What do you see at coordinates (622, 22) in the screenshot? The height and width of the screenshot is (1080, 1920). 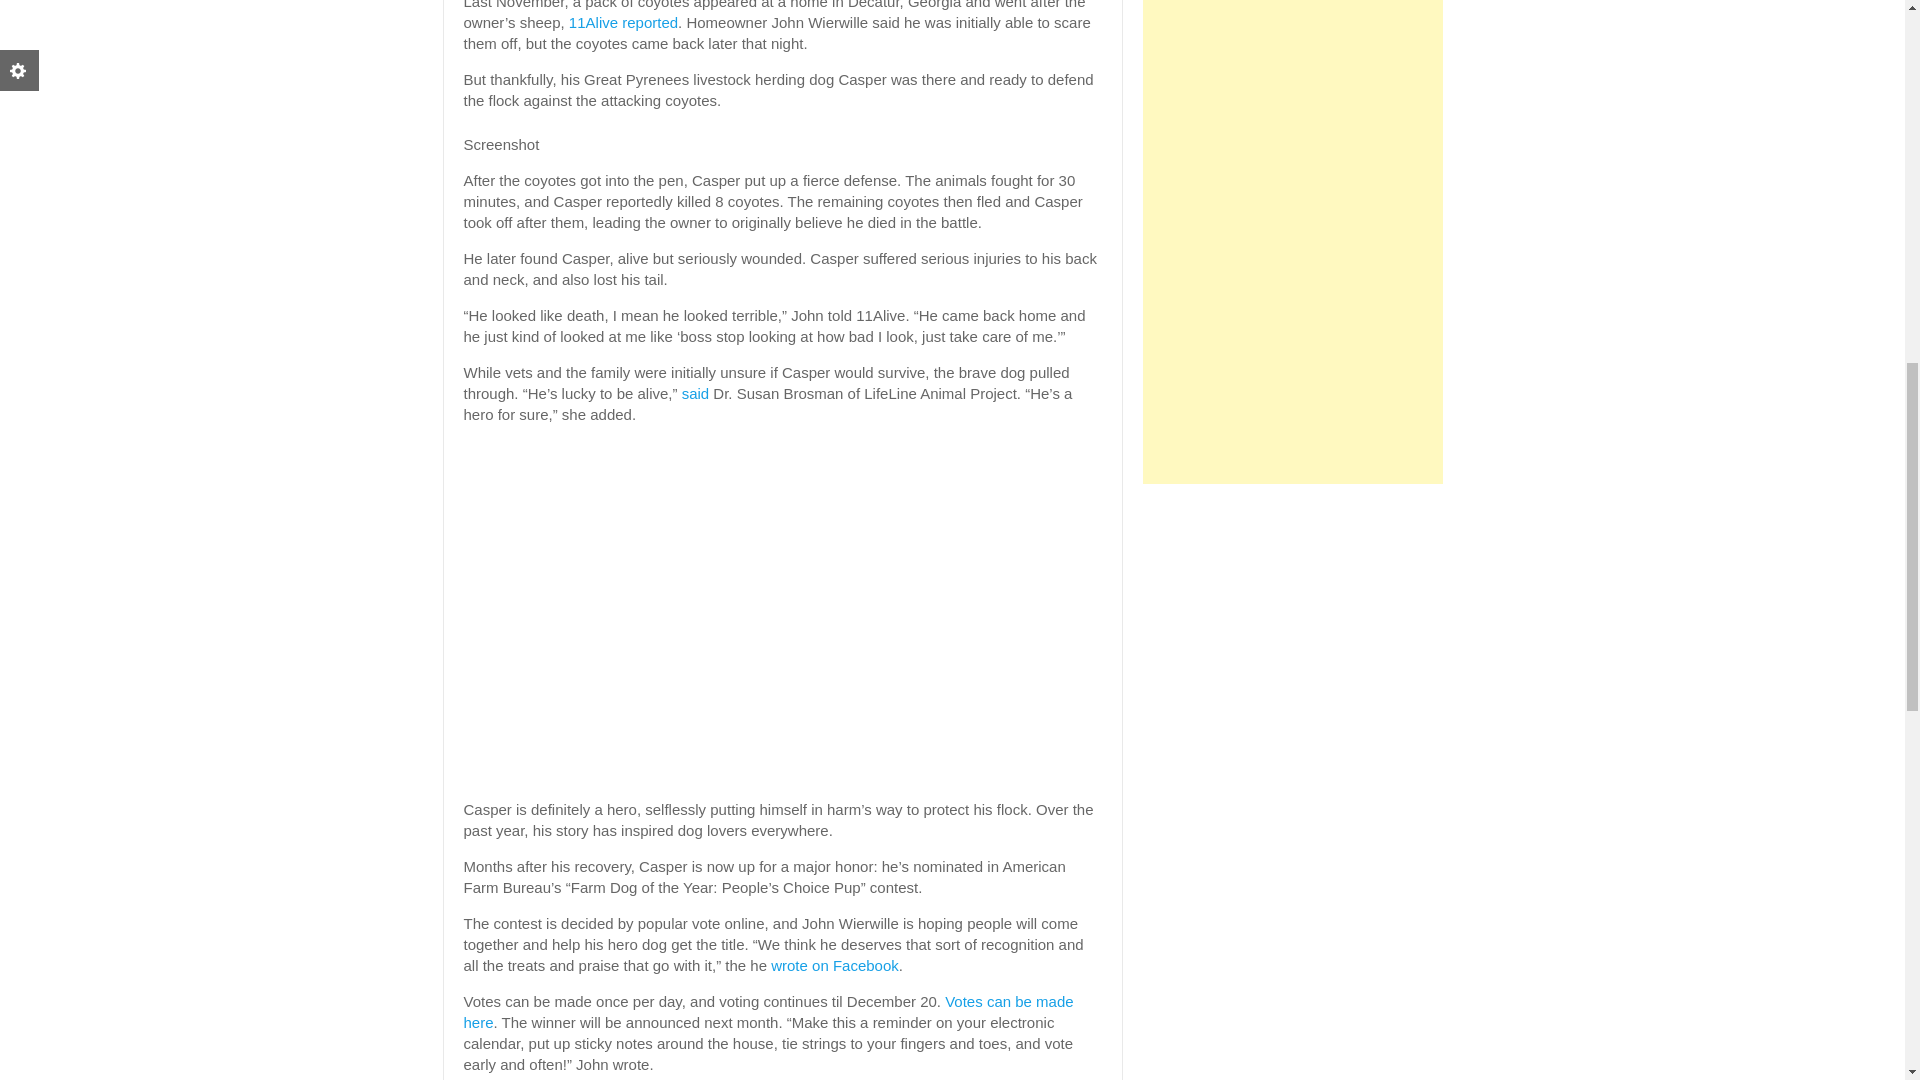 I see `11Alive reported` at bounding box center [622, 22].